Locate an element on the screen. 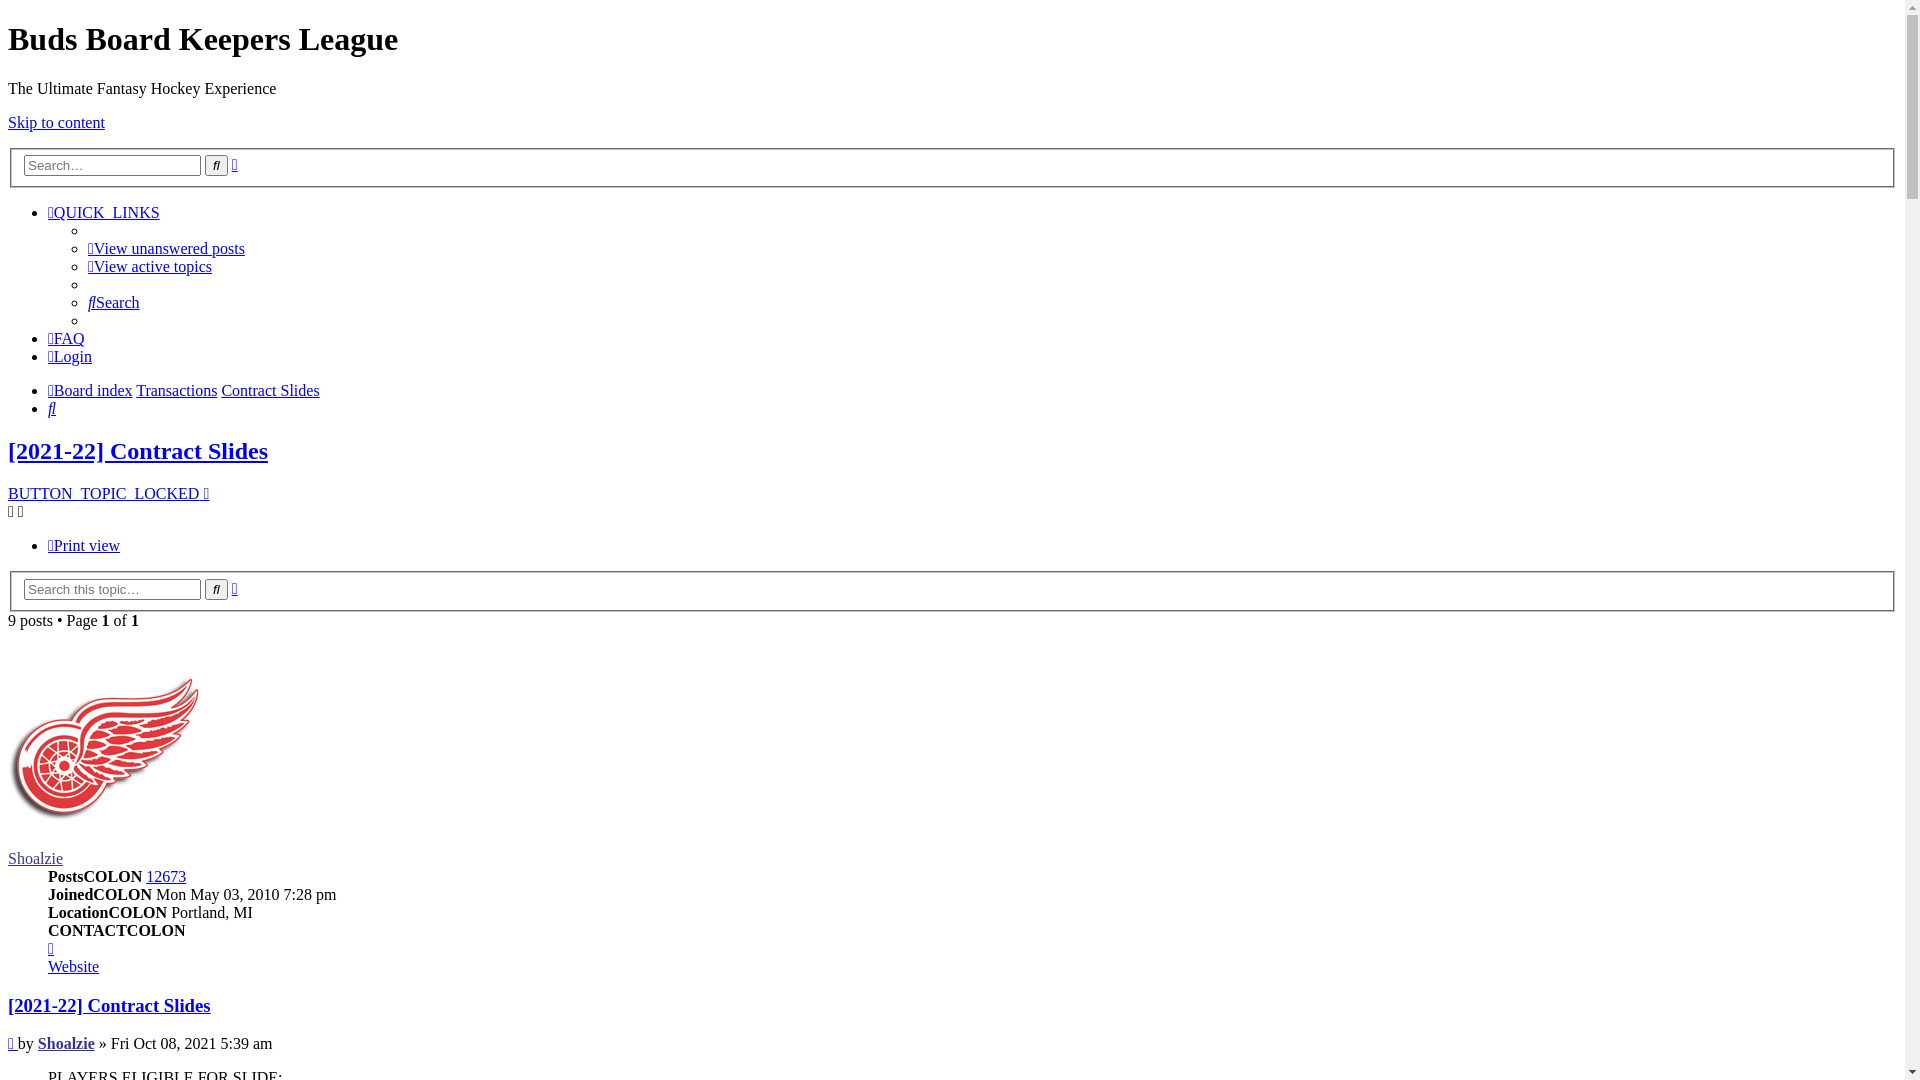 This screenshot has height=1080, width=1920. View unanswered posts is located at coordinates (166, 248).